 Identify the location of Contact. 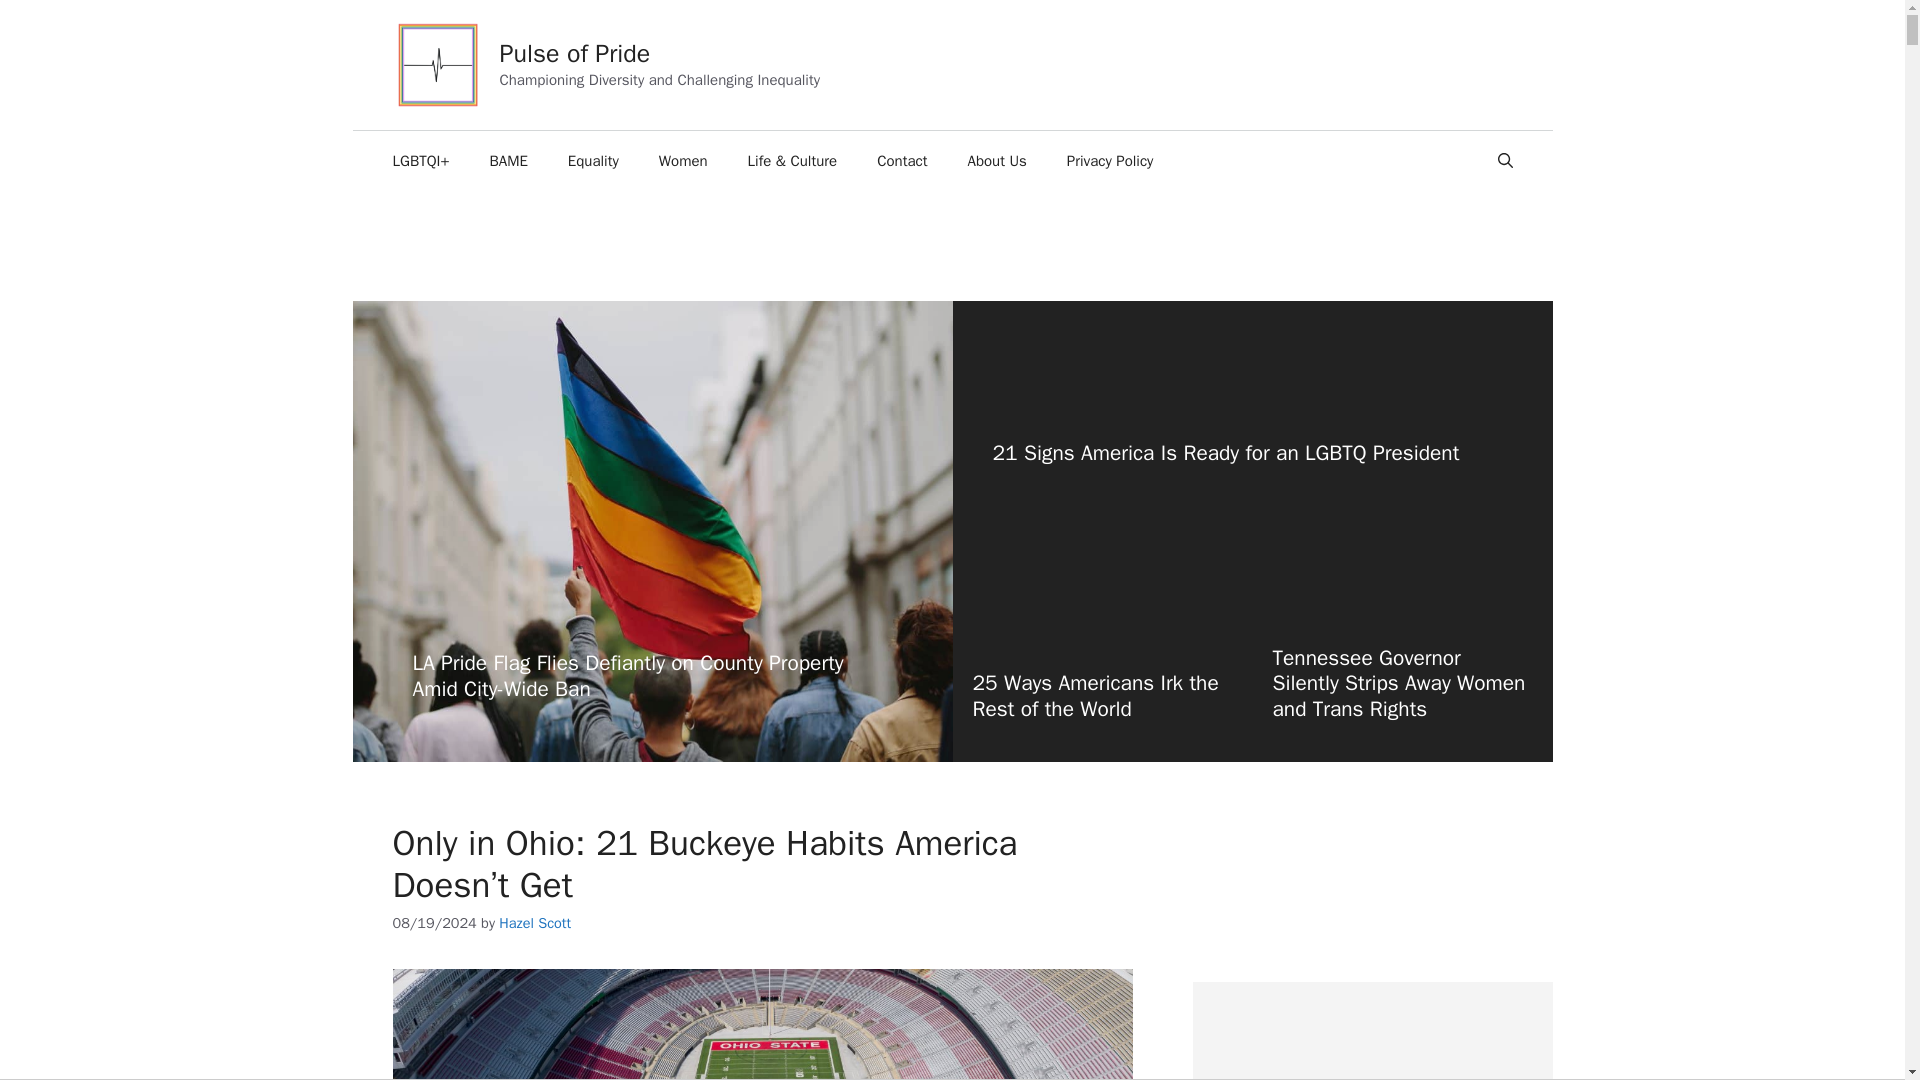
(901, 160).